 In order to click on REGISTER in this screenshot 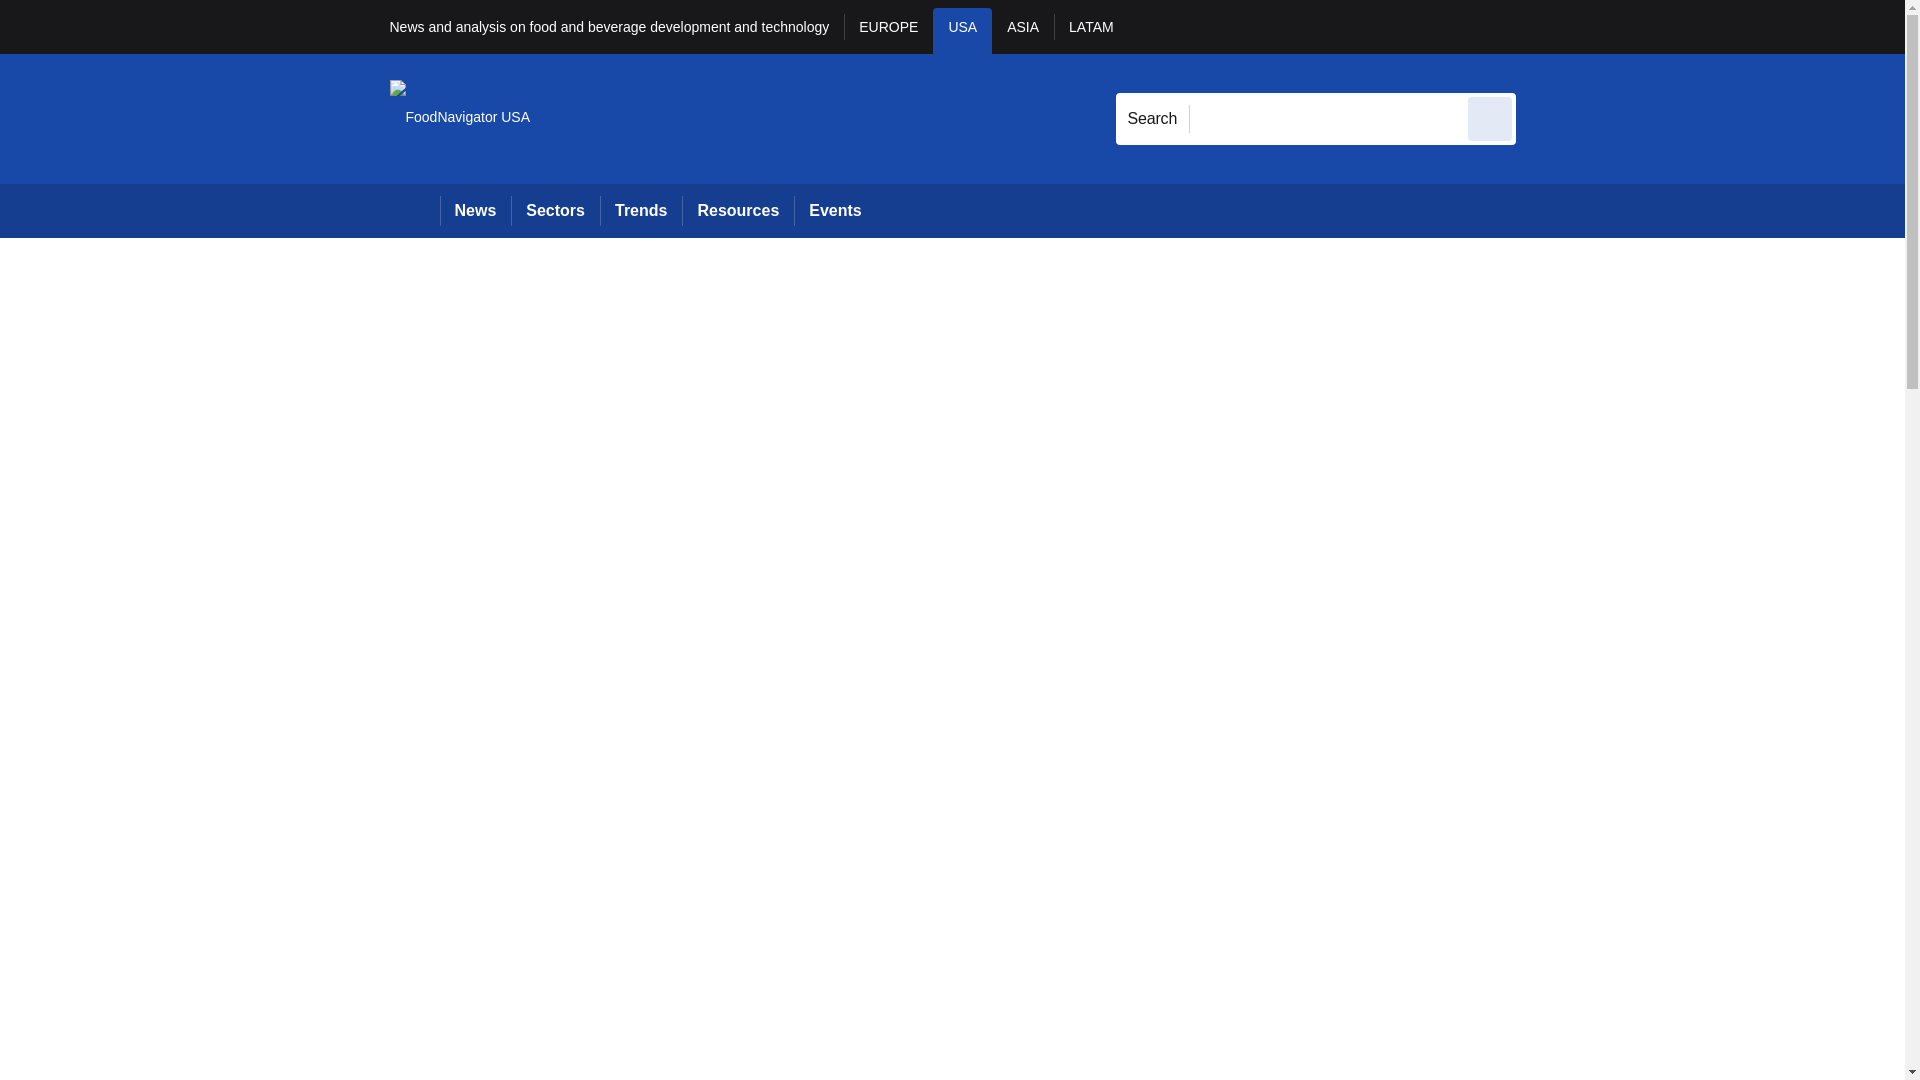, I will do `click(1649, 26)`.